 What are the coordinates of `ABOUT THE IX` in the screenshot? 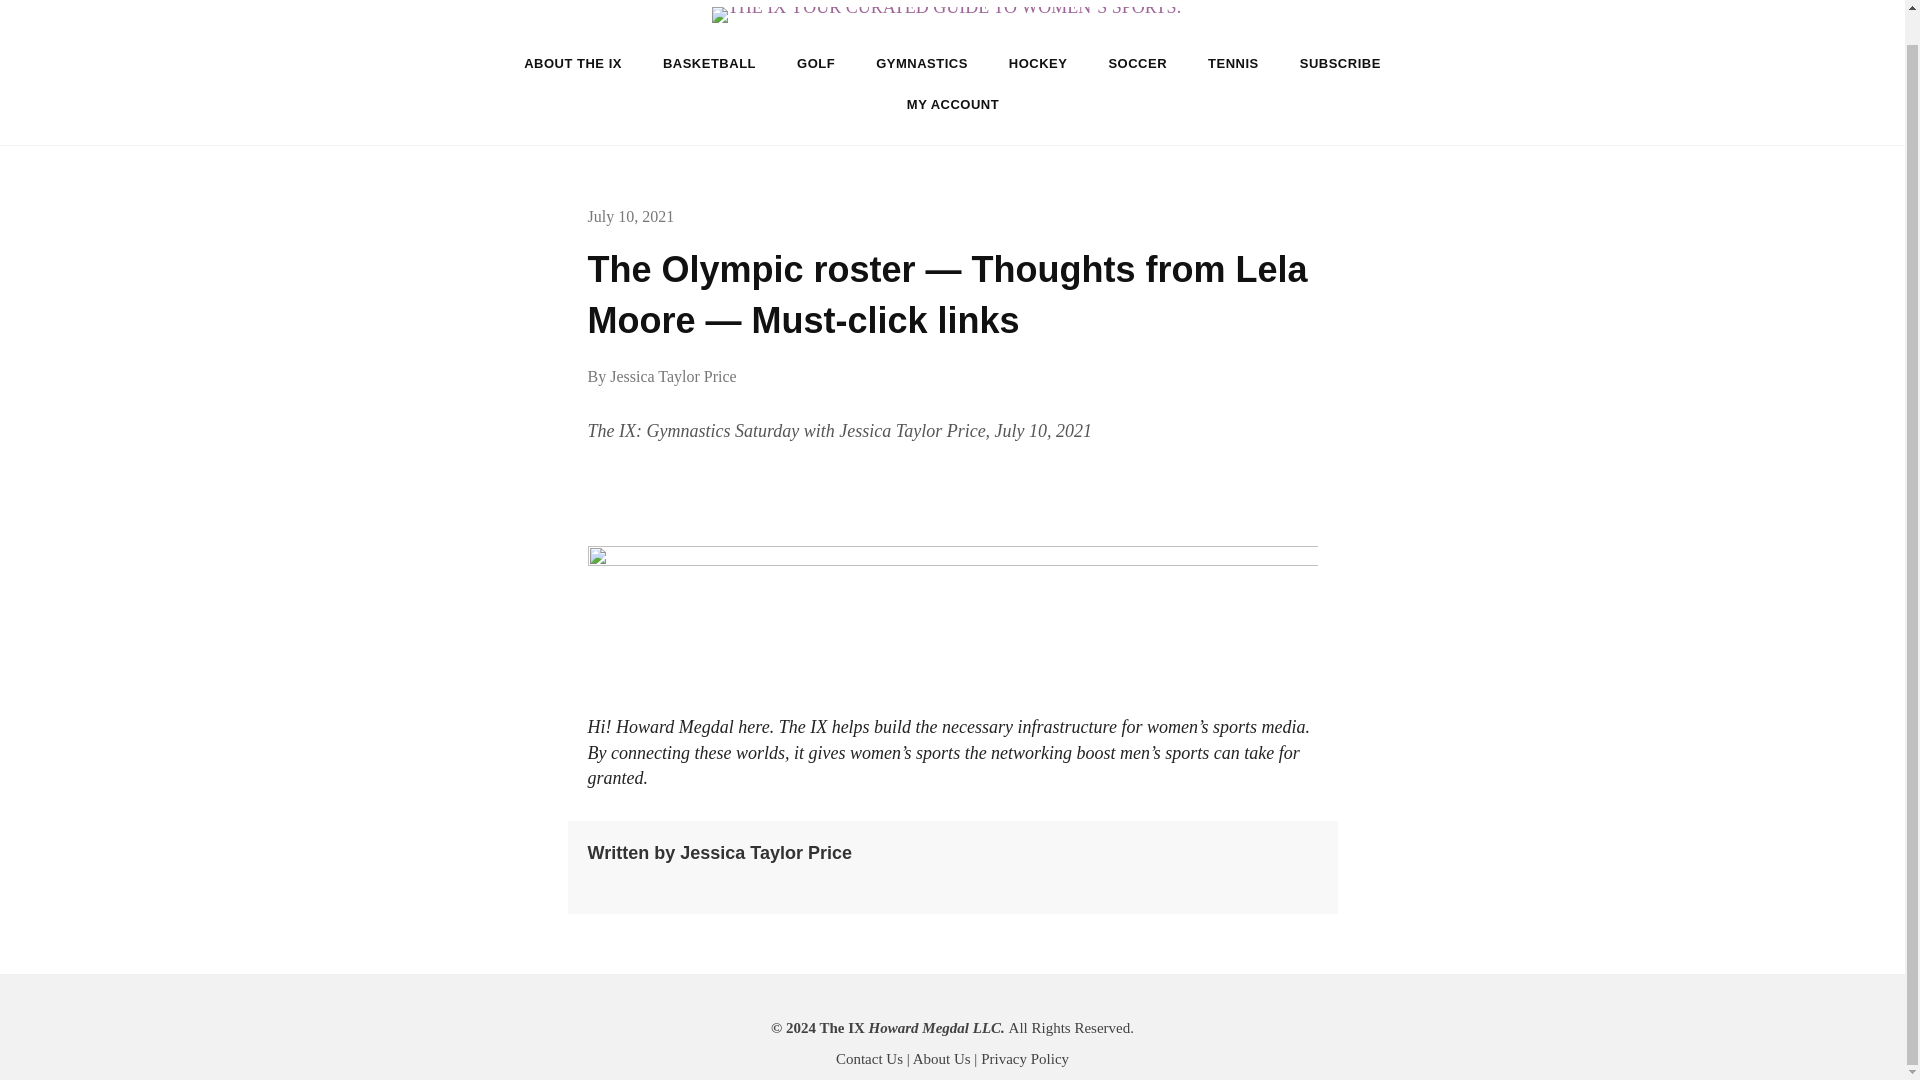 It's located at (572, 64).